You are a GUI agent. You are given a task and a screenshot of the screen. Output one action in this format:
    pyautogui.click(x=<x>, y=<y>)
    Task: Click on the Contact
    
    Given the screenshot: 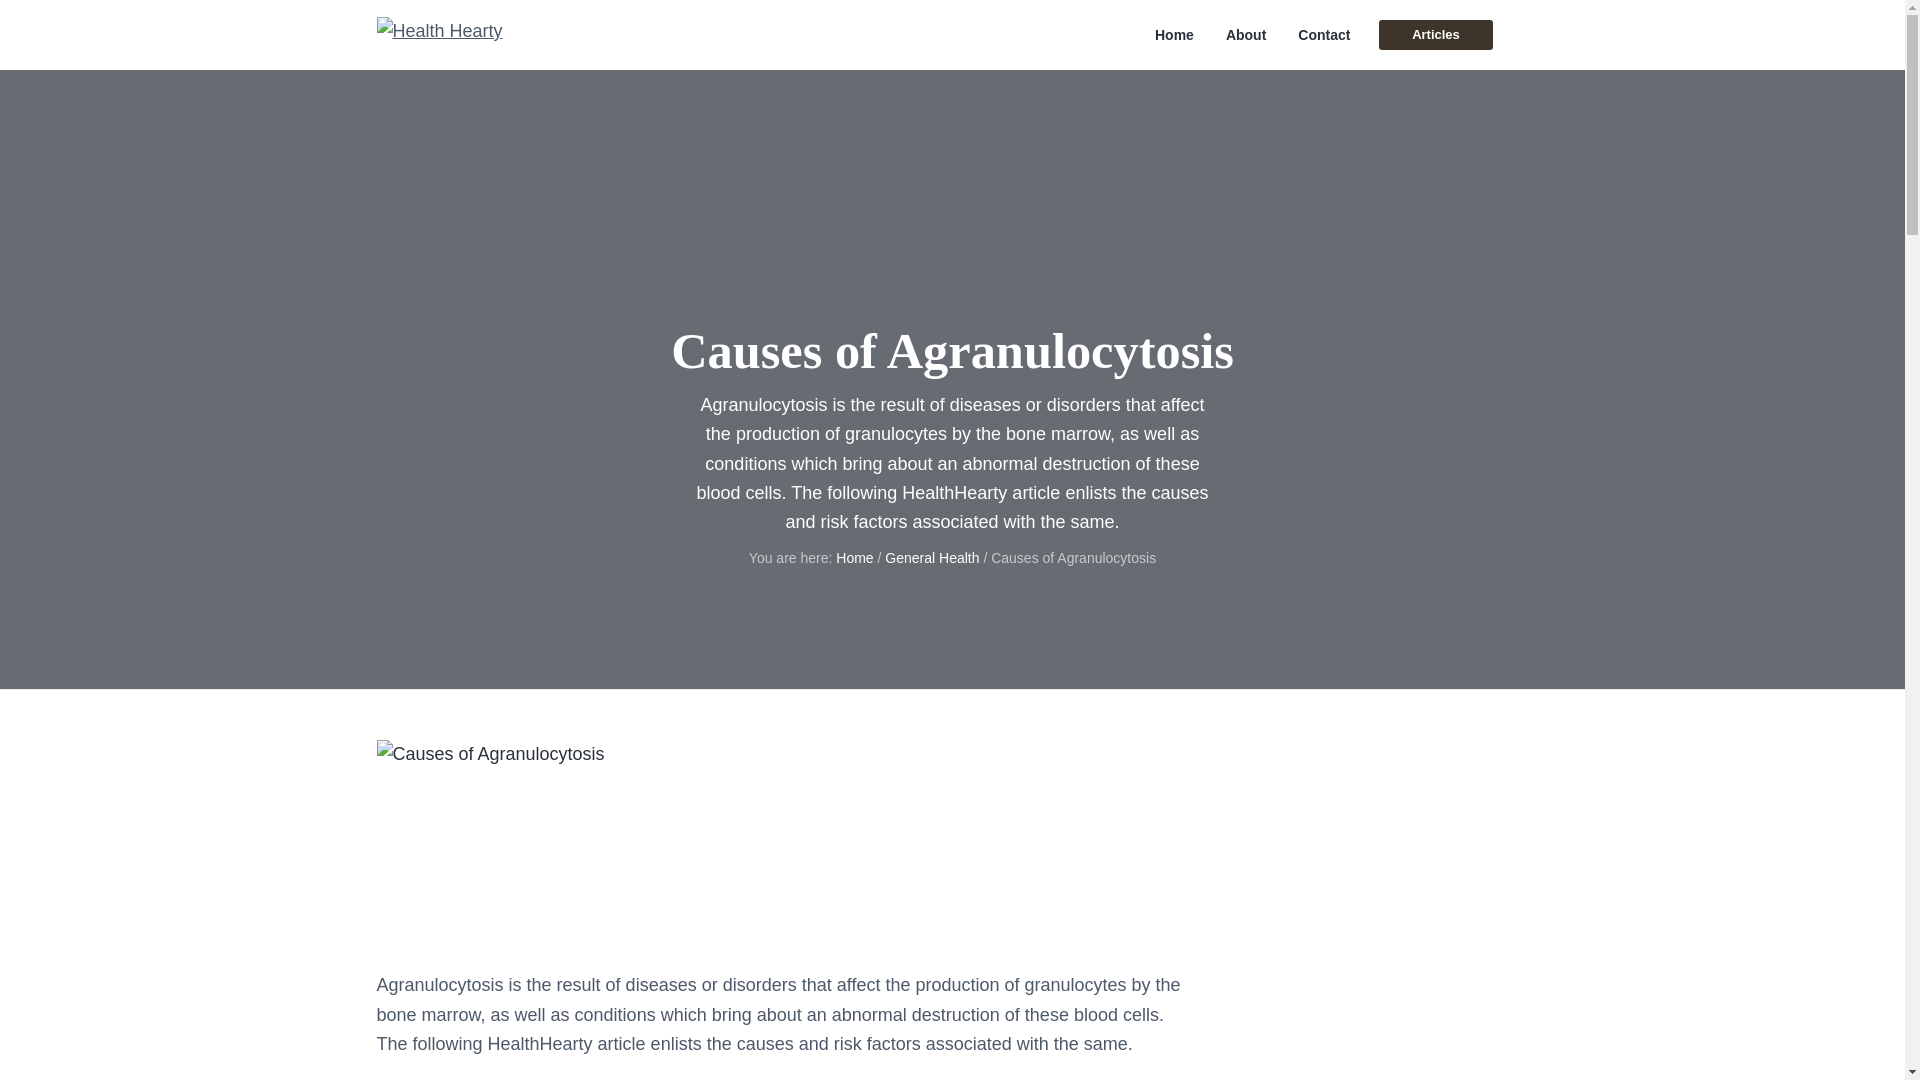 What is the action you would take?
    pyautogui.click(x=1323, y=35)
    